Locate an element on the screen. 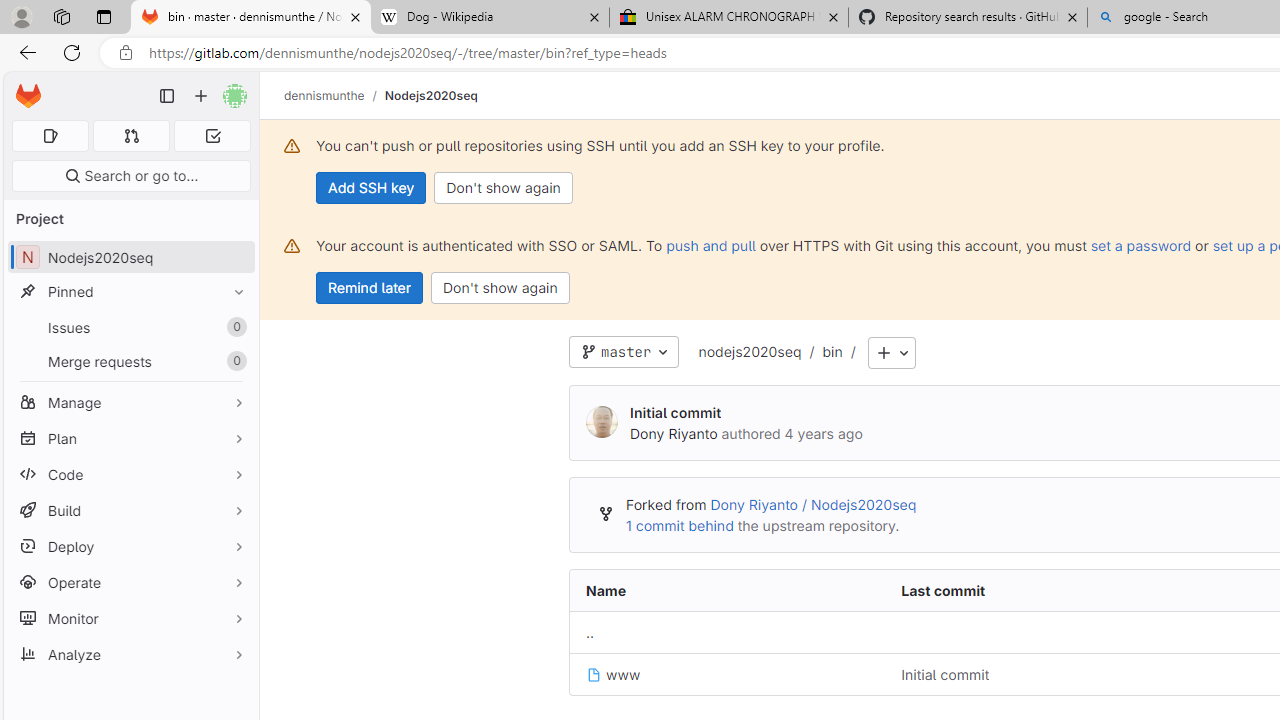 This screenshot has height=720, width=1280. nodejs2020seq is located at coordinates (750, 351).